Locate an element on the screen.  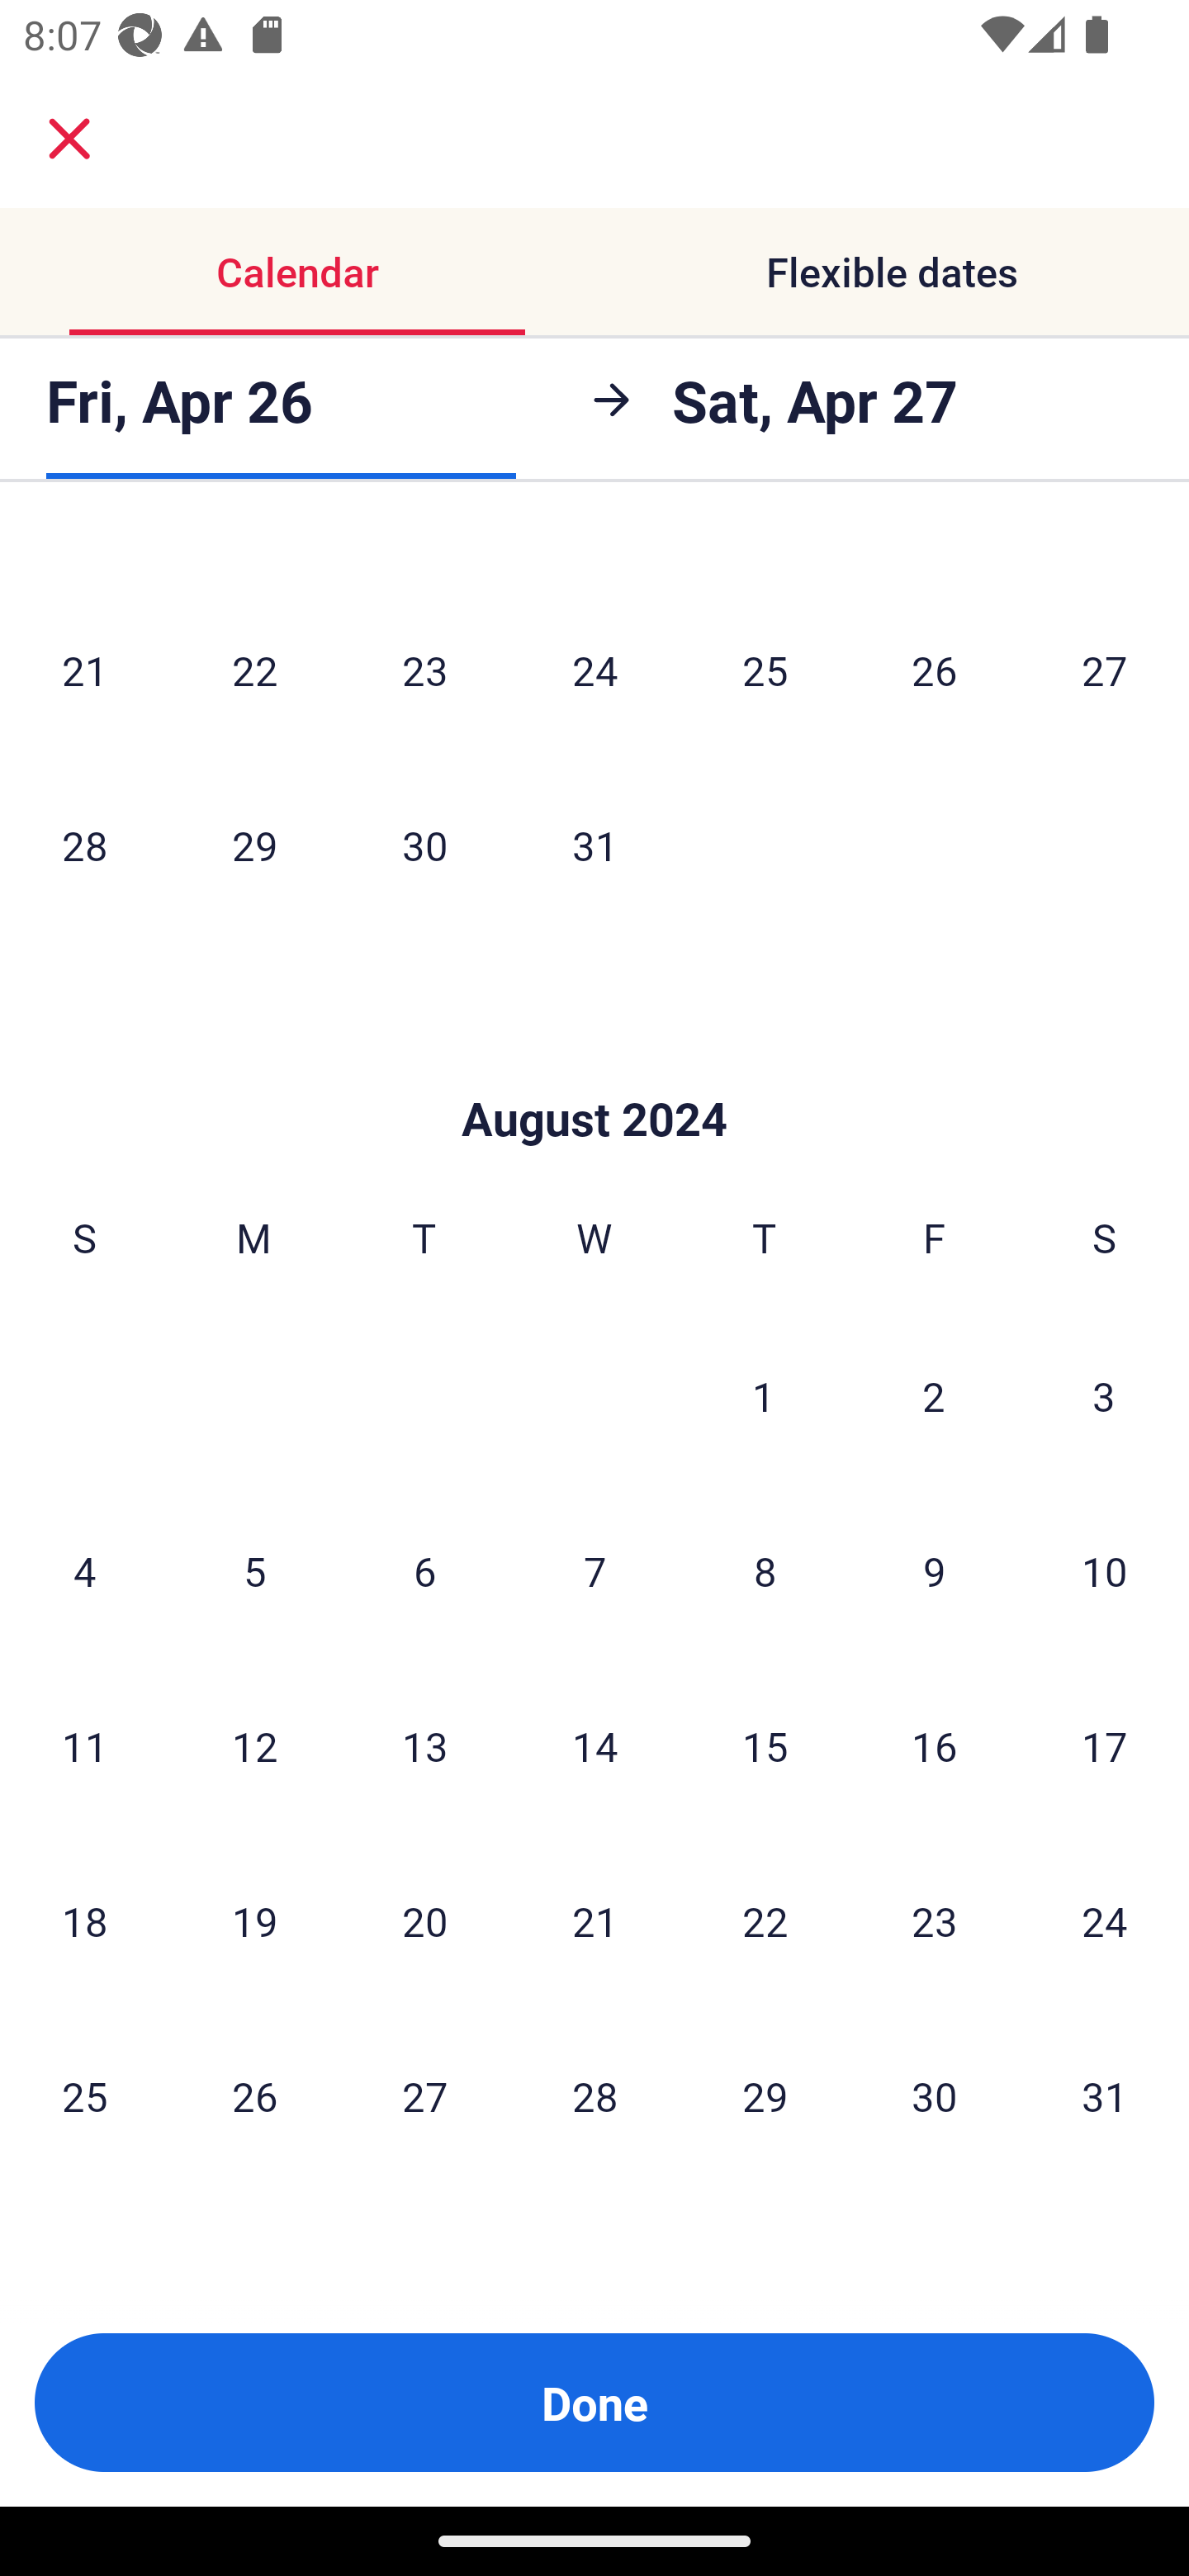
31 Wednesday, July 31, 2024 is located at coordinates (594, 845).